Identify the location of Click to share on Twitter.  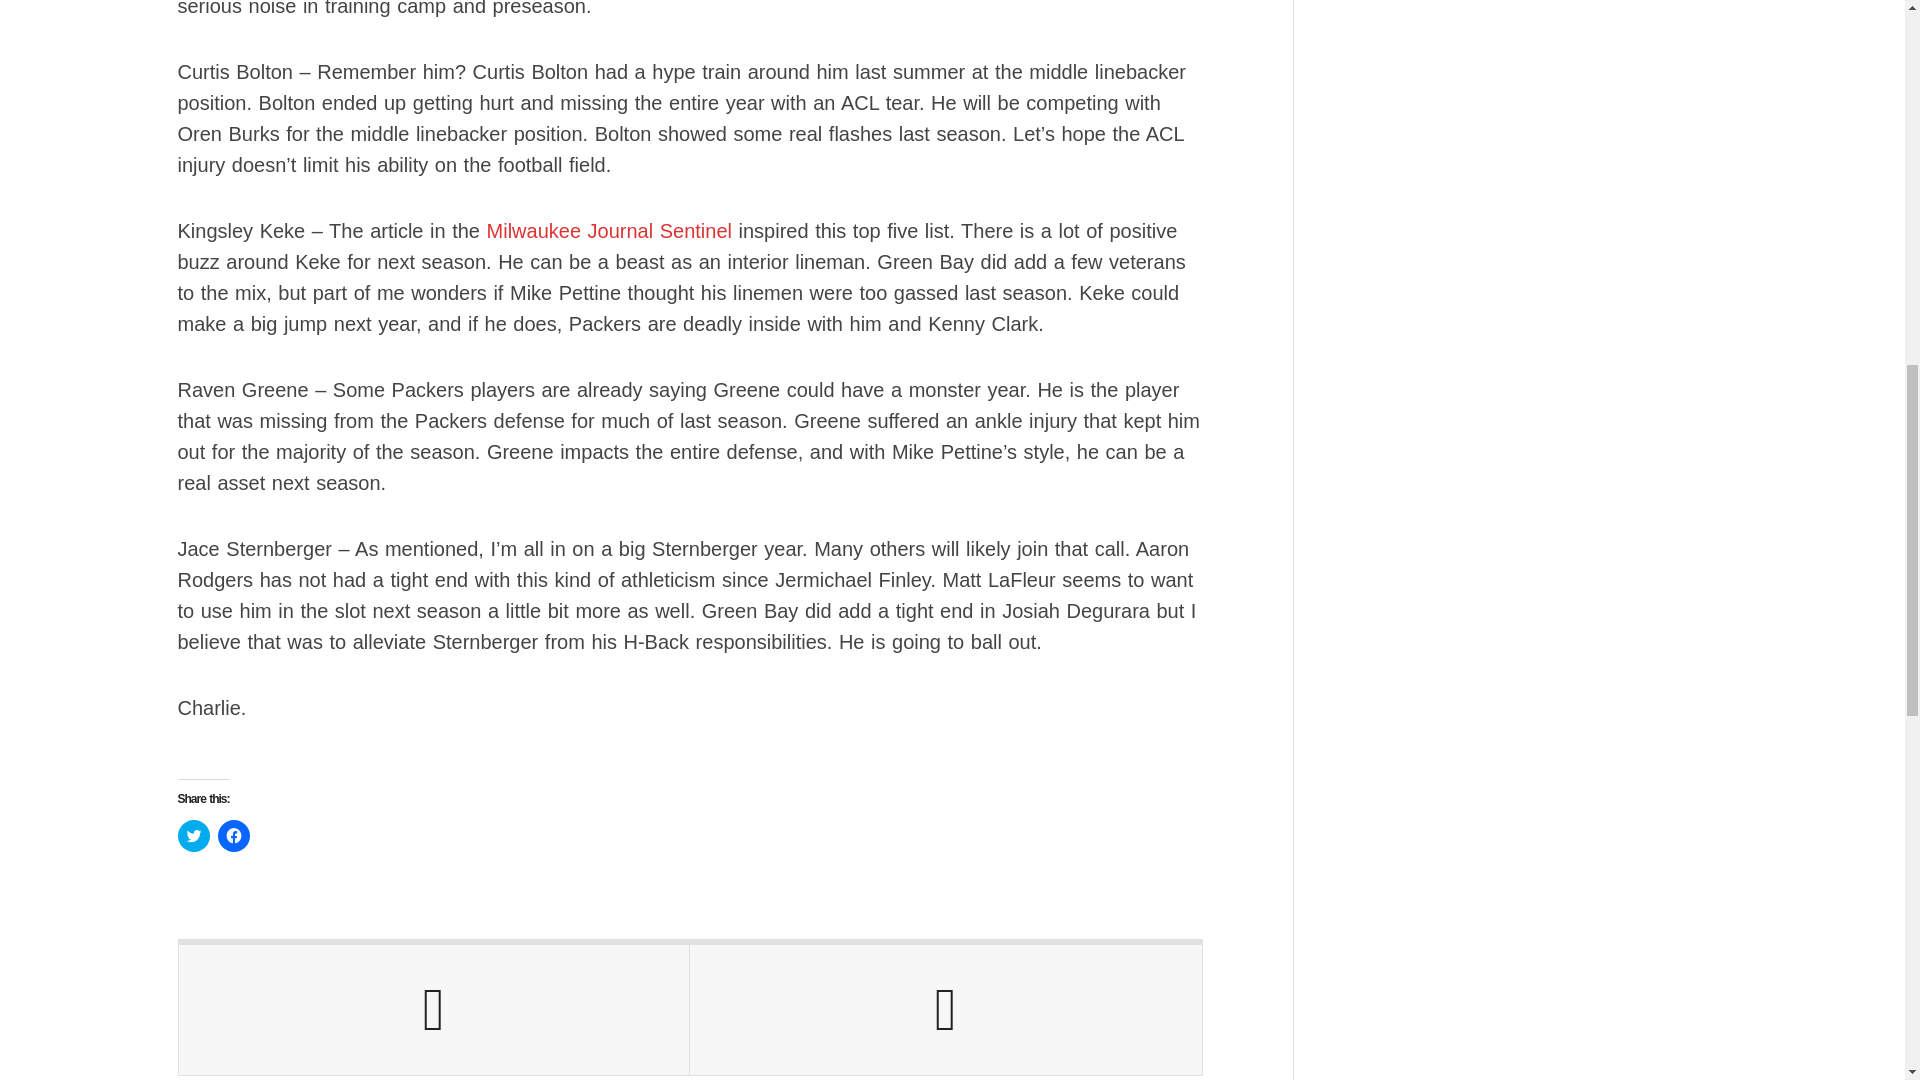
(194, 836).